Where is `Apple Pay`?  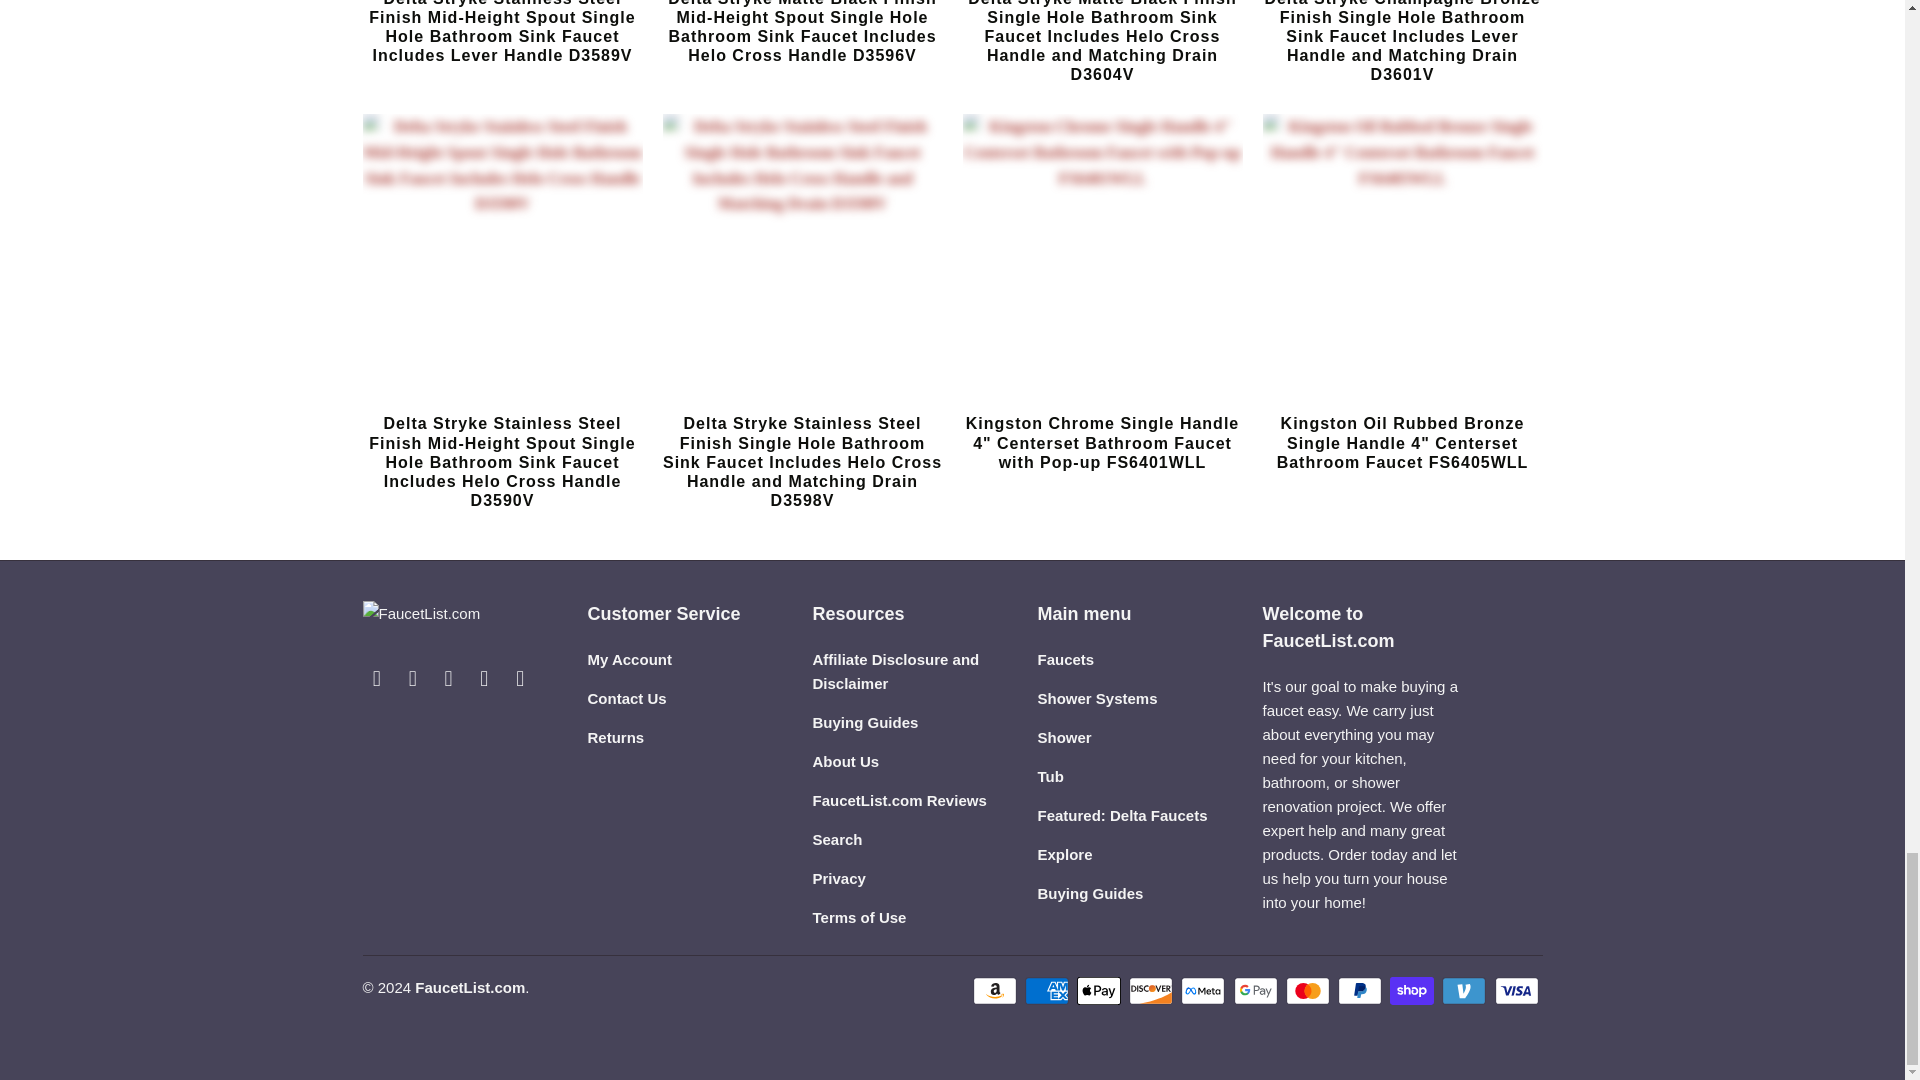 Apple Pay is located at coordinates (1101, 990).